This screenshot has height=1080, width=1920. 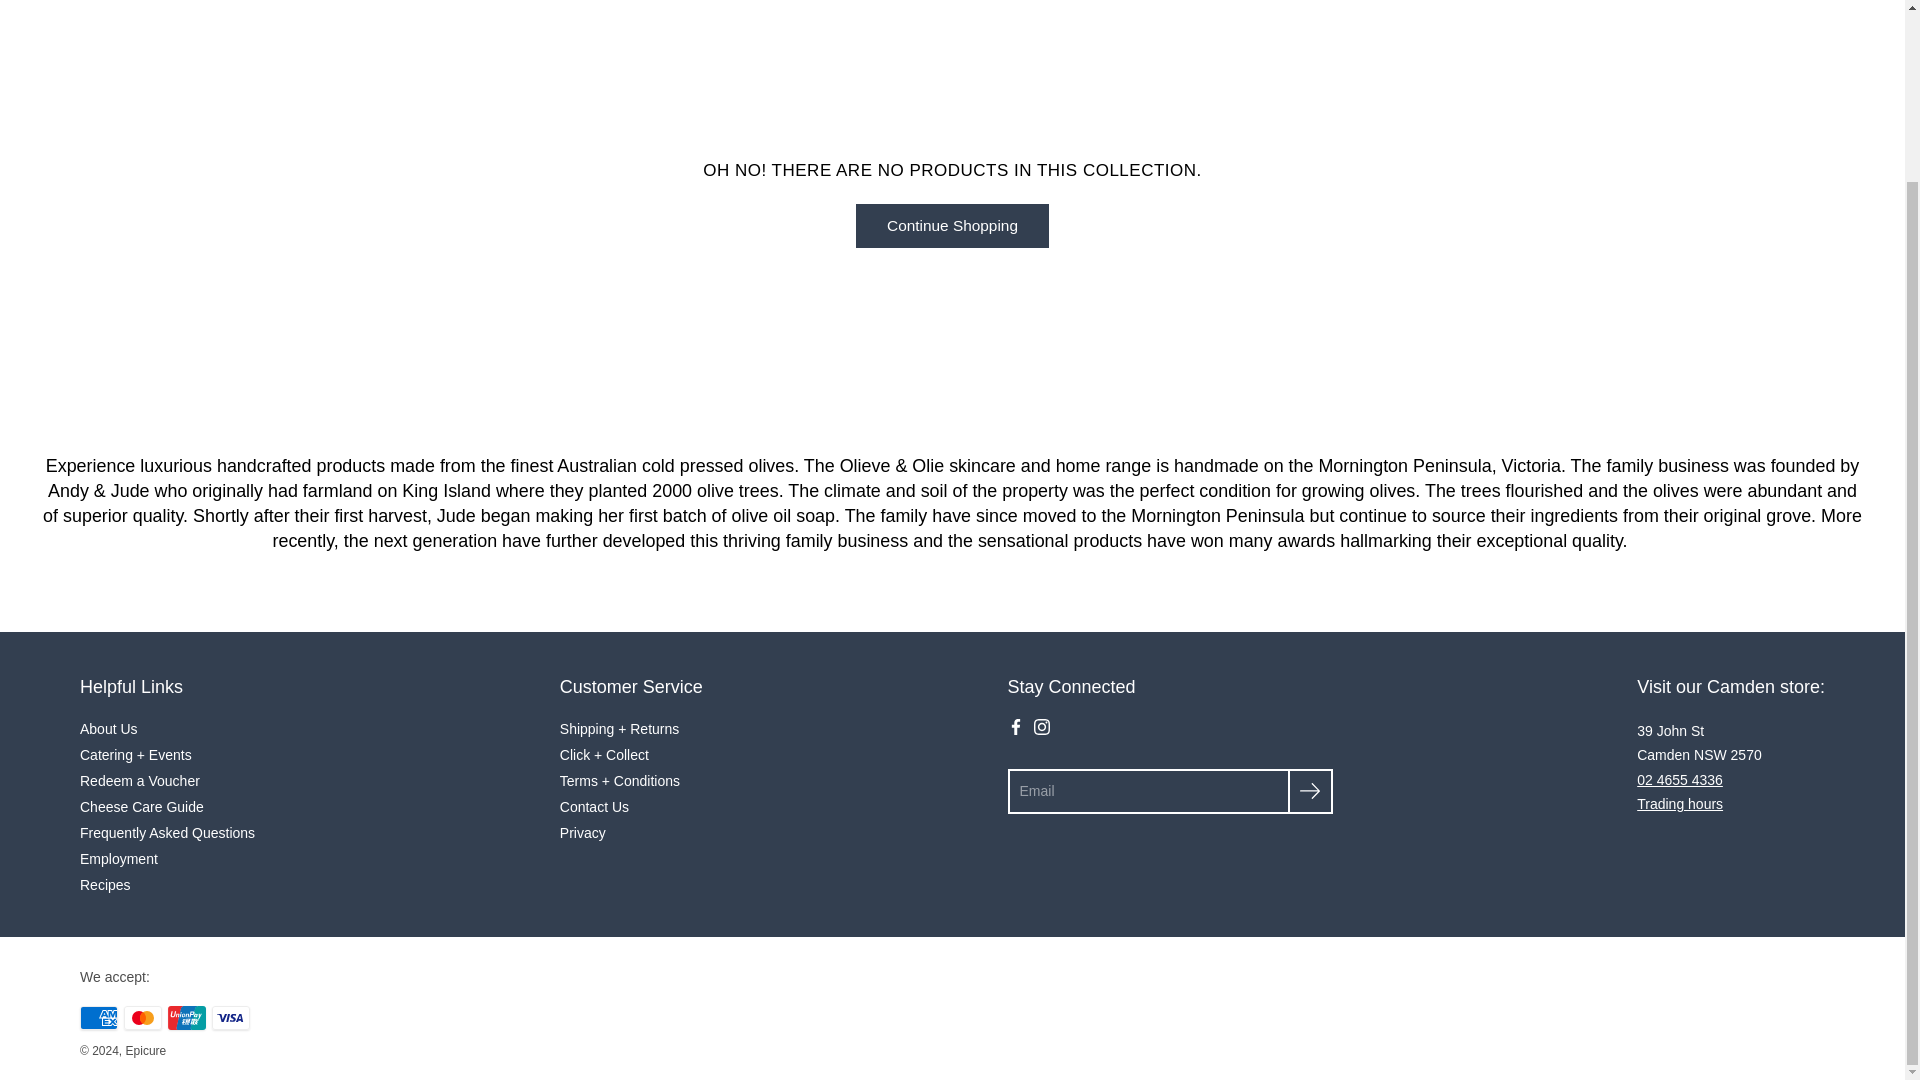 I want to click on 02 4655 4336, so click(x=1680, y=780).